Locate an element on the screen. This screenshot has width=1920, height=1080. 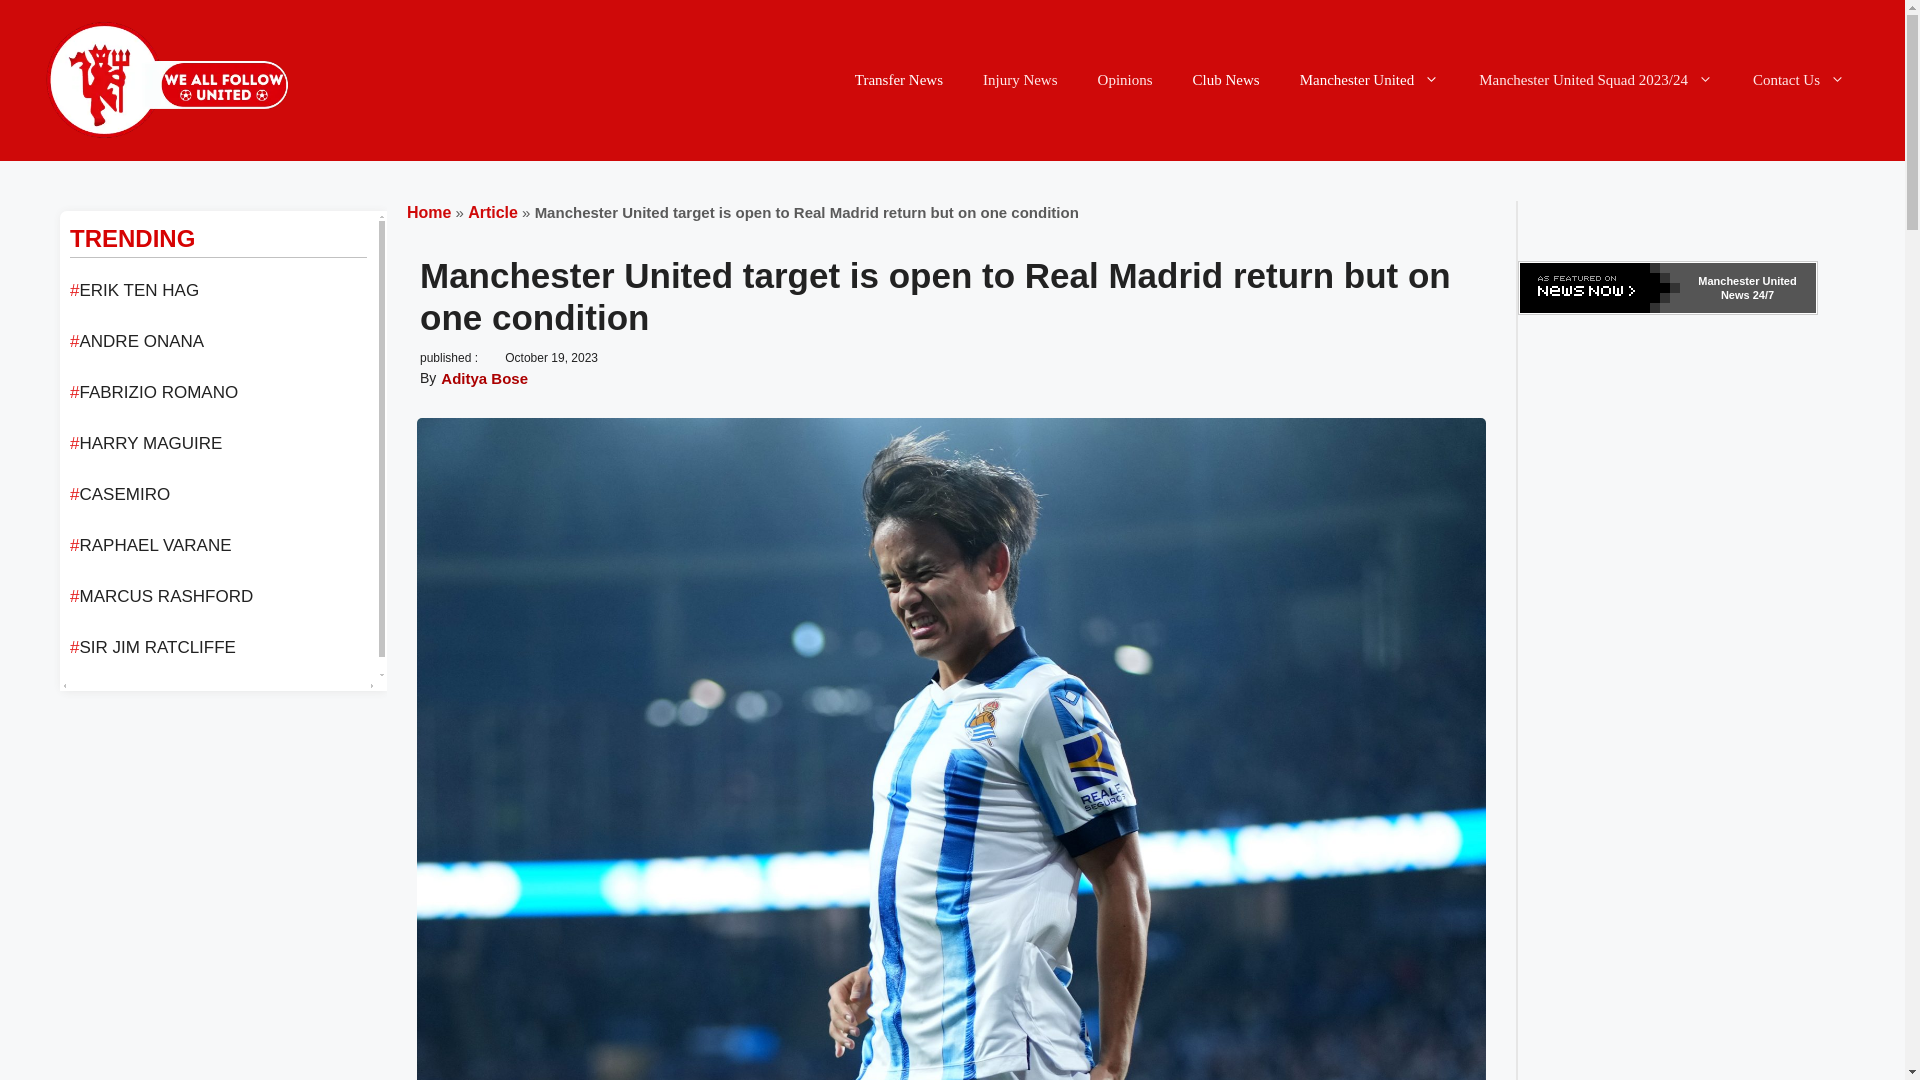
Opinions is located at coordinates (1125, 80).